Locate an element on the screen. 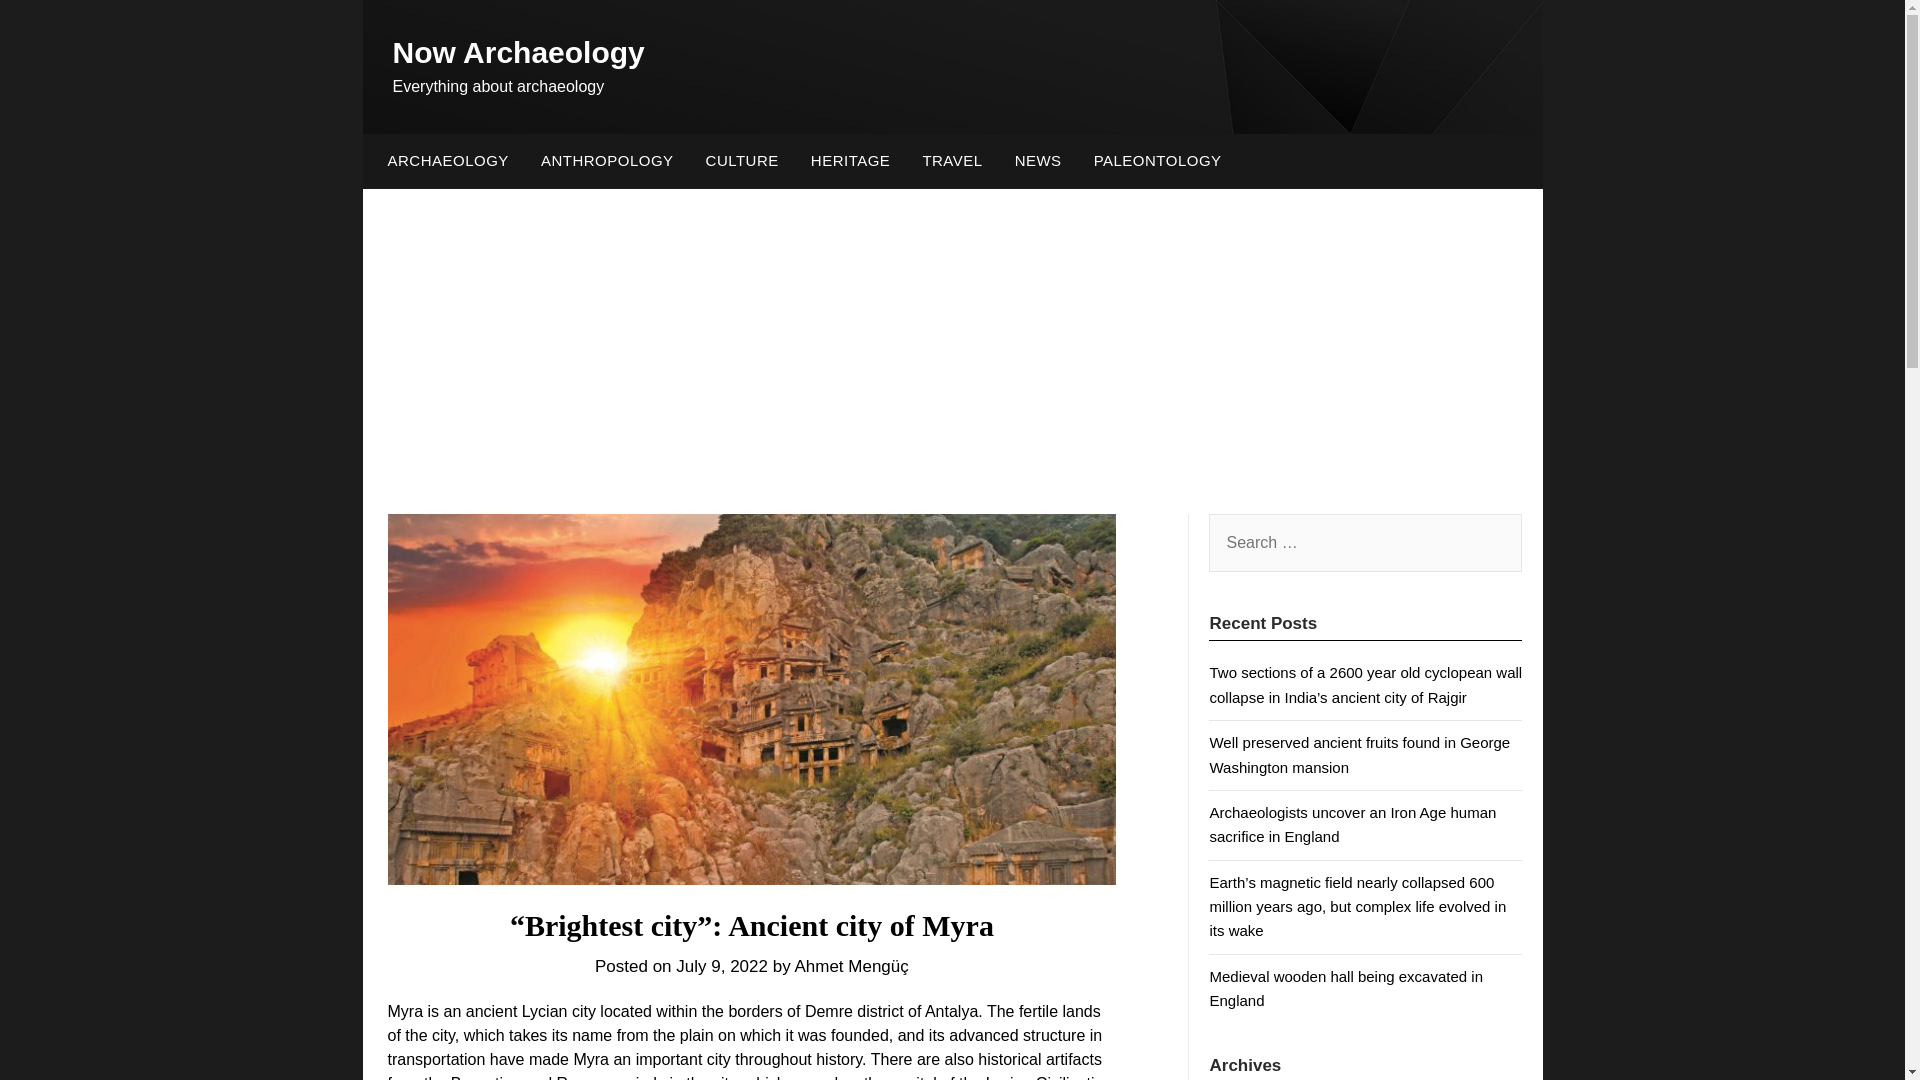 Image resolution: width=1920 pixels, height=1080 pixels. July 9, 2022 is located at coordinates (722, 966).